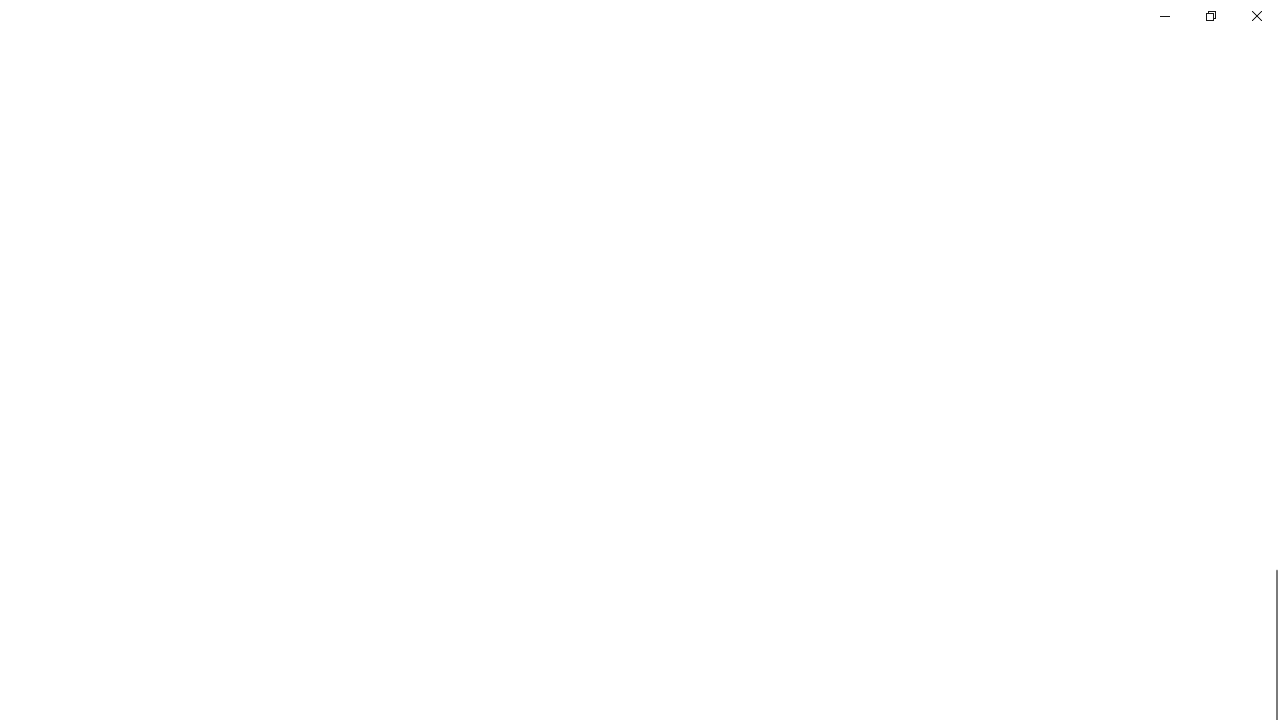 The width and height of the screenshot is (1280, 720). What do you see at coordinates (1256, 16) in the screenshot?
I see `Close Settings` at bounding box center [1256, 16].